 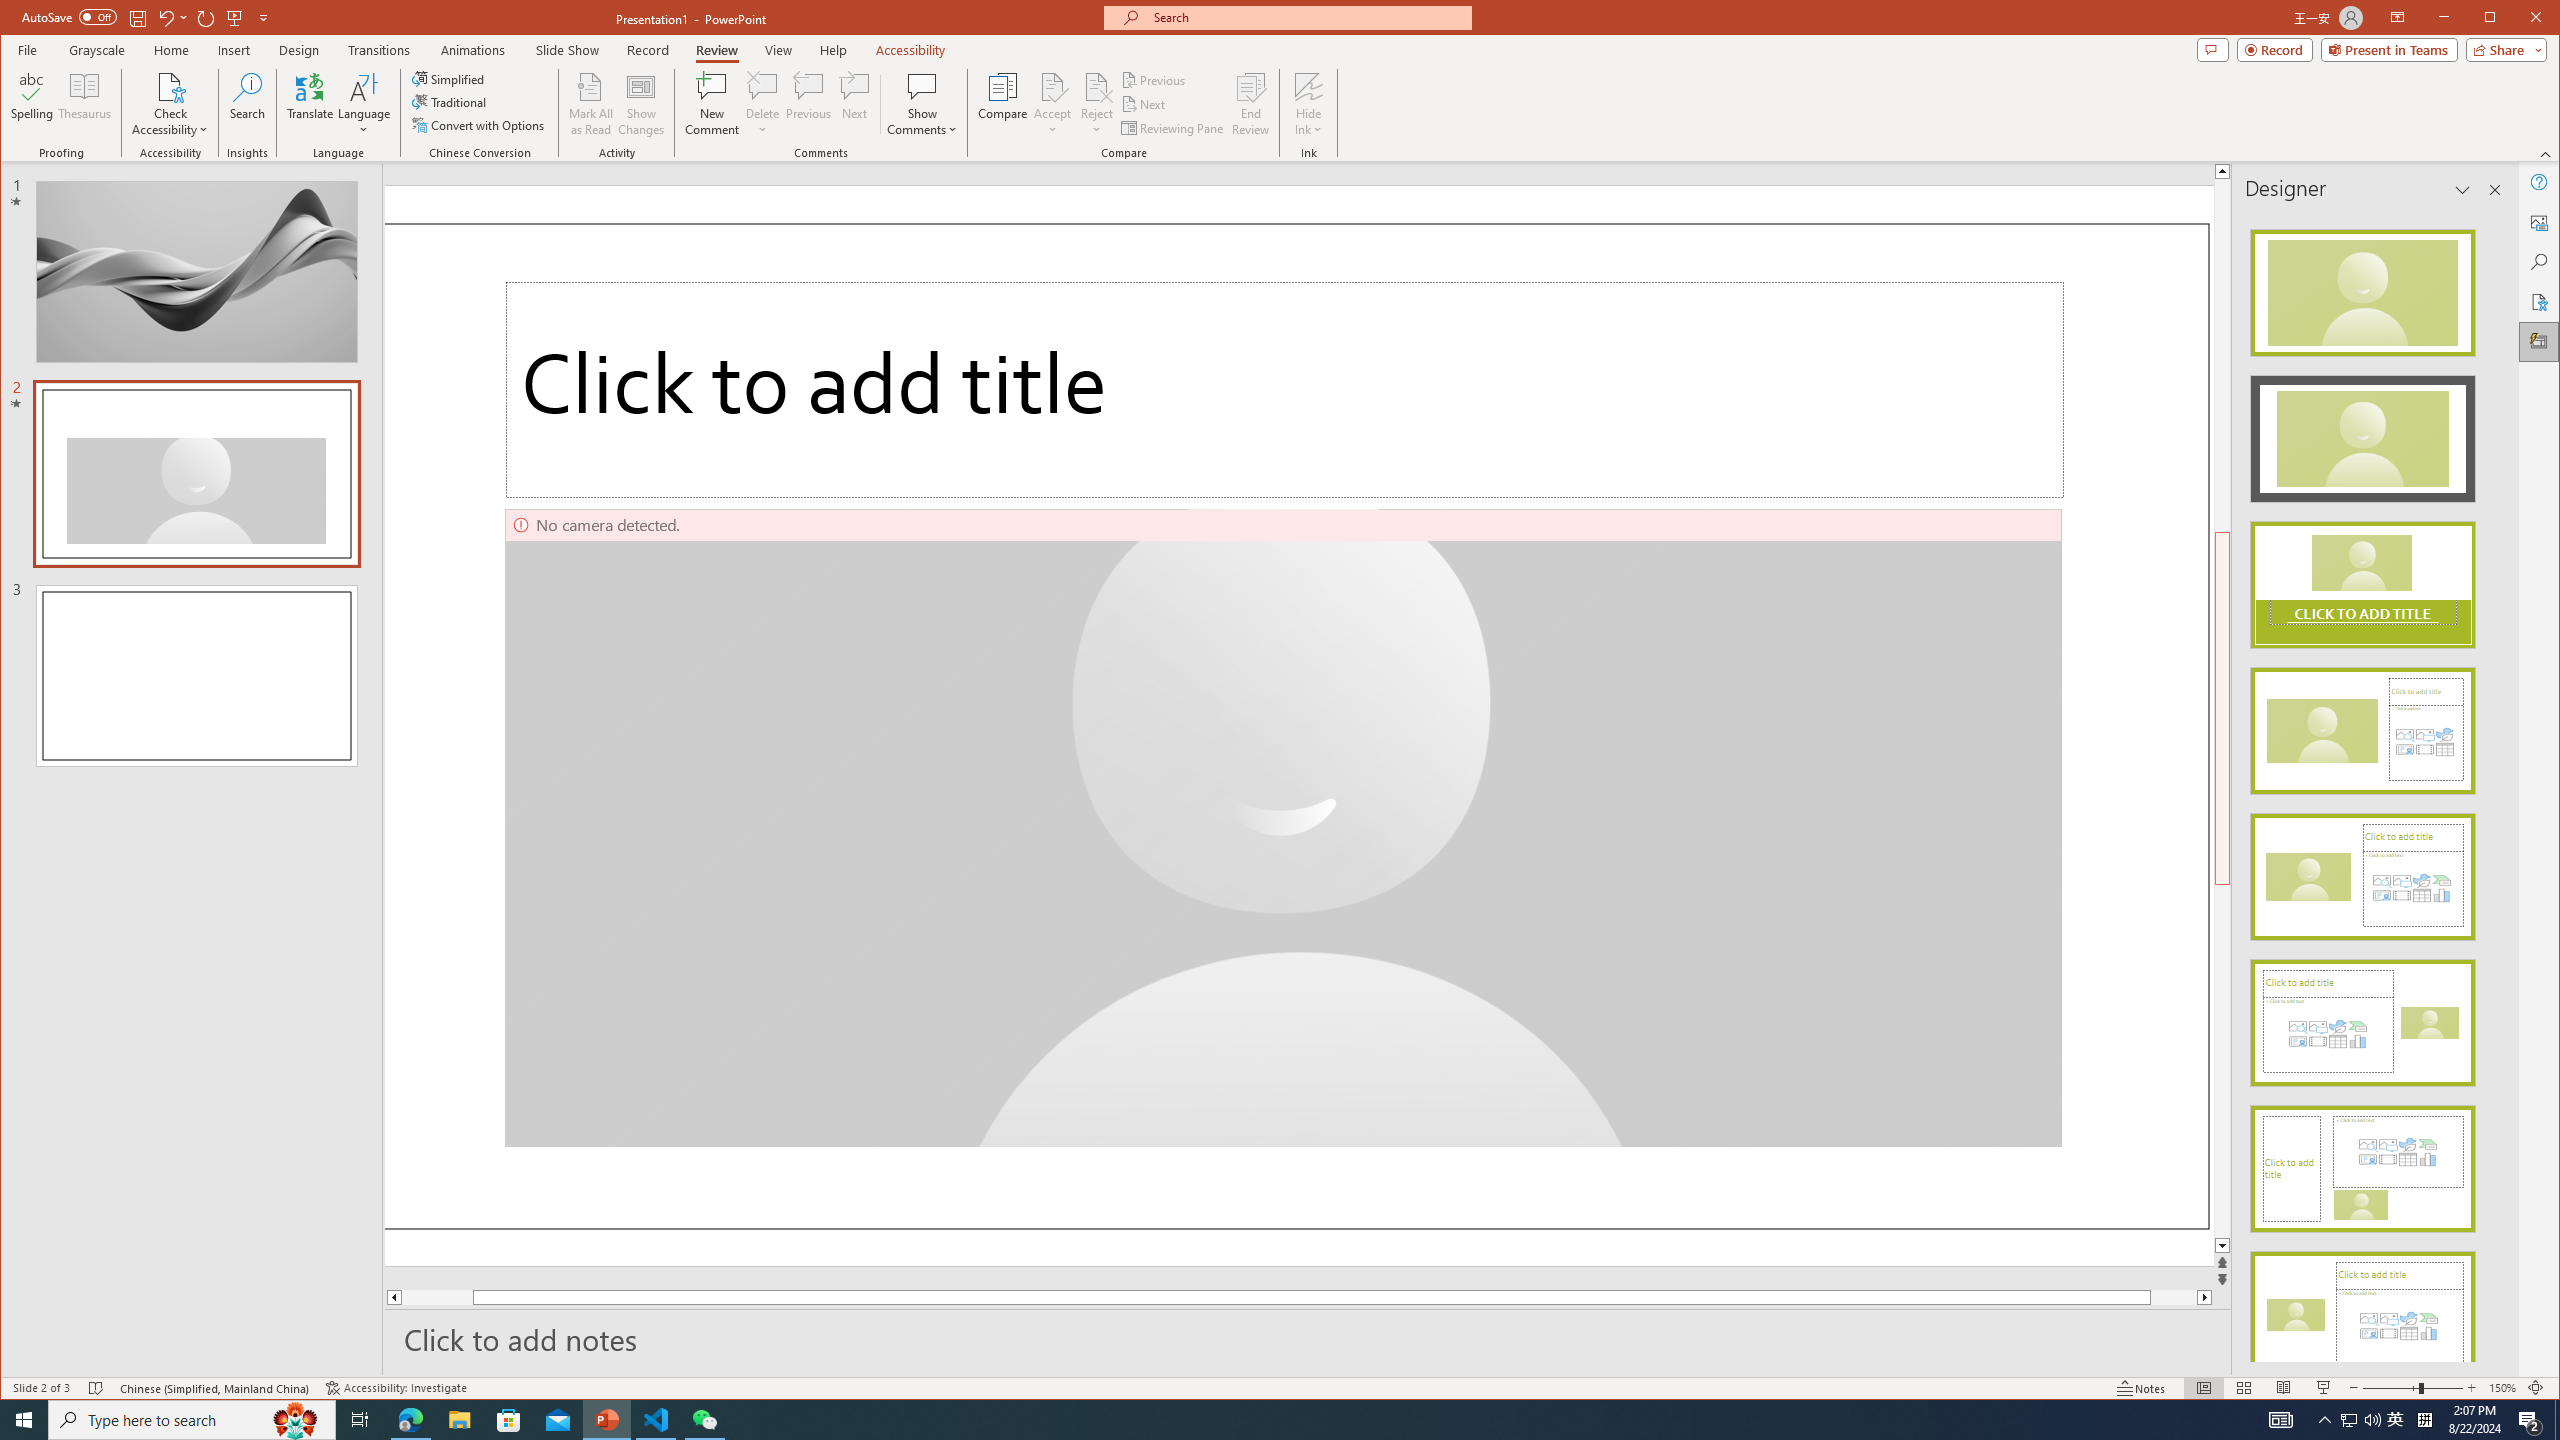 What do you see at coordinates (712, 104) in the screenshot?
I see `New Comment` at bounding box center [712, 104].